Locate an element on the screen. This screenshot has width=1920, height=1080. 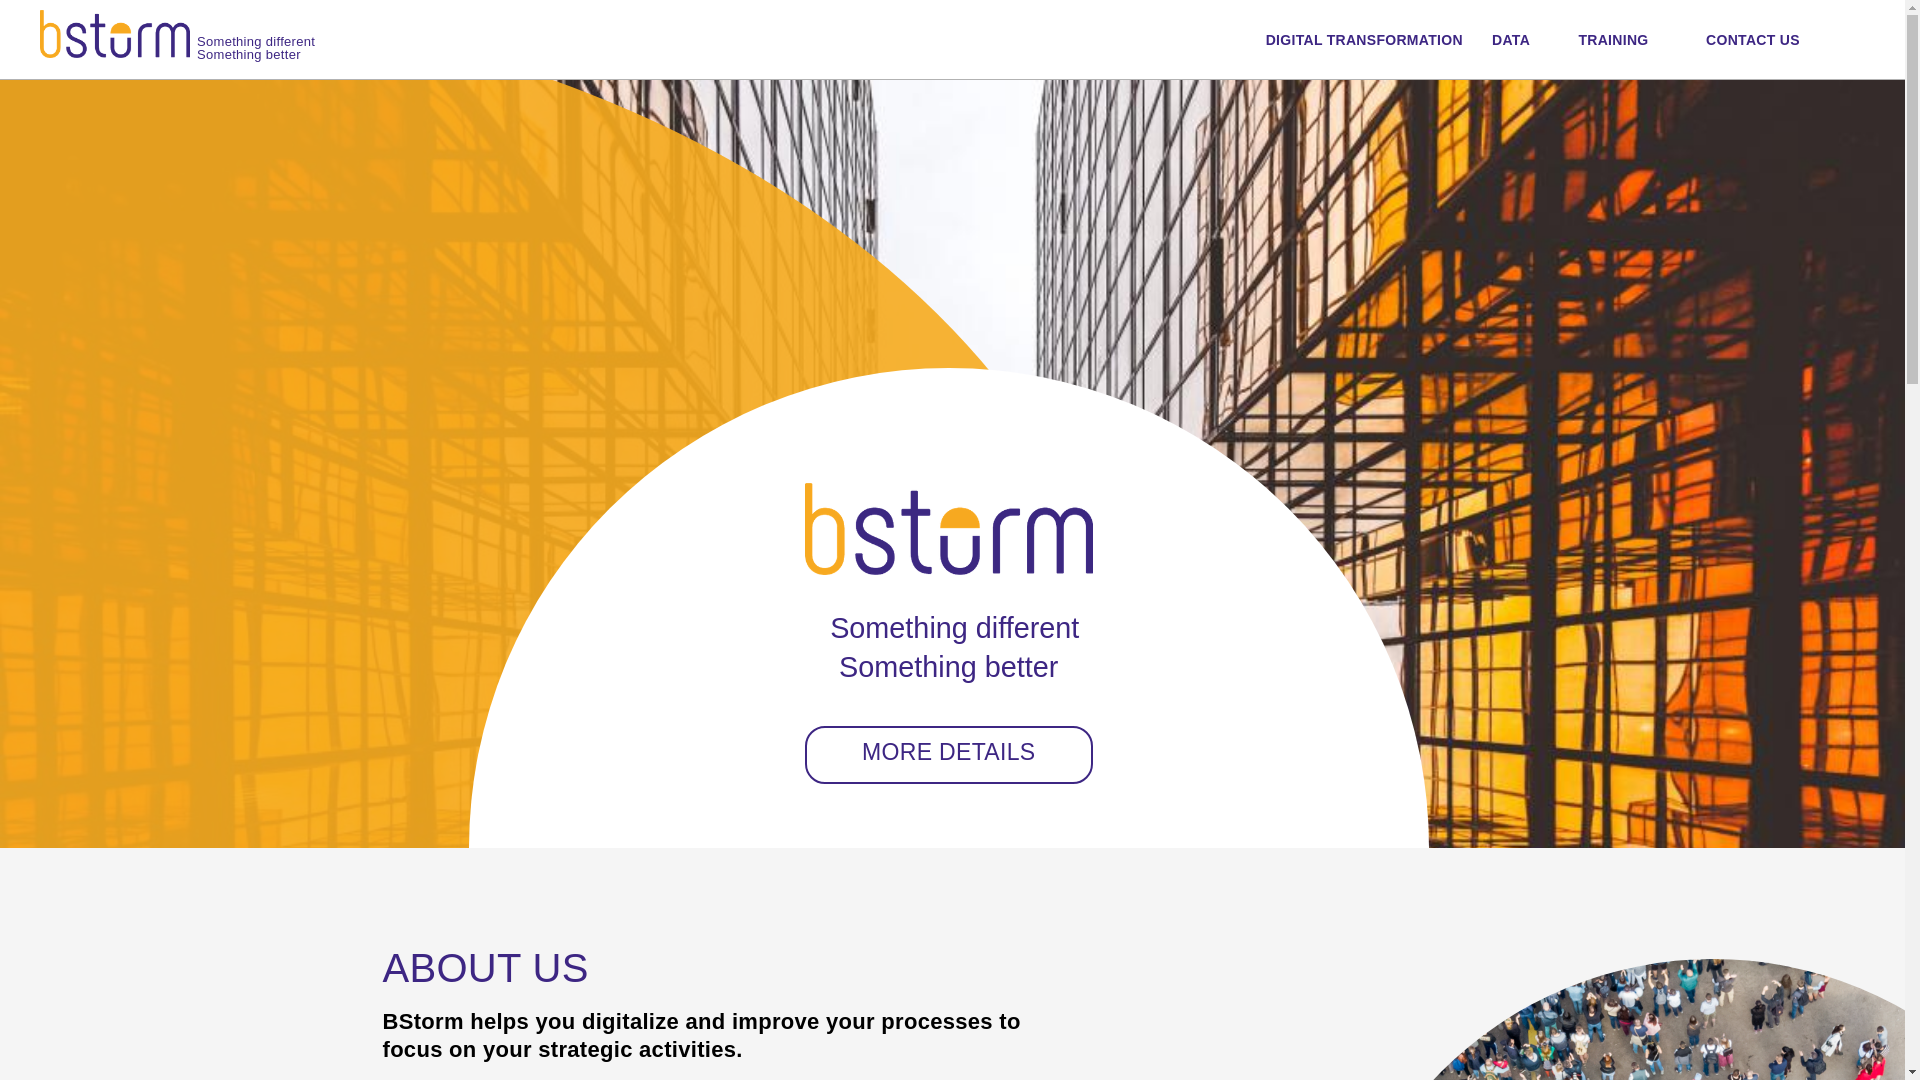
TRAINING is located at coordinates (1604, 40).